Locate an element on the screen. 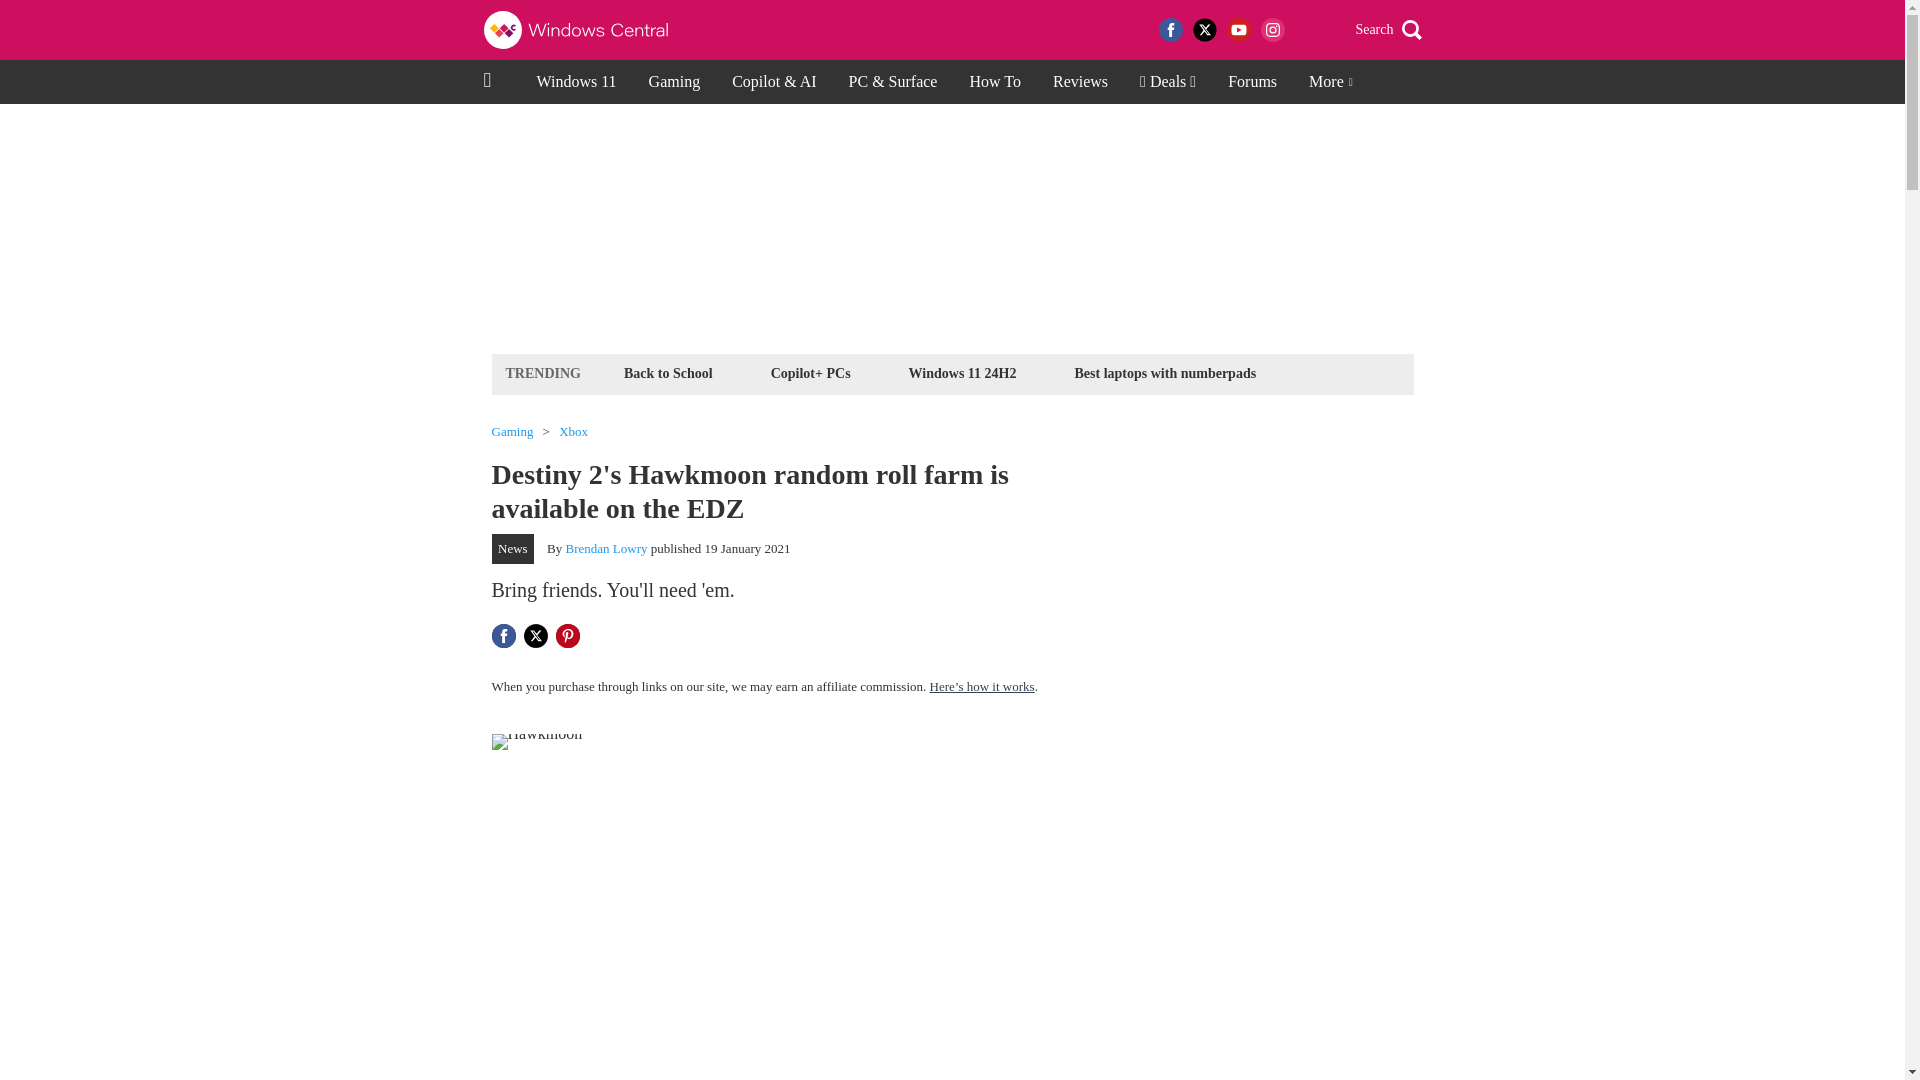 This screenshot has width=1920, height=1080. RSS is located at coordinates (1306, 30).